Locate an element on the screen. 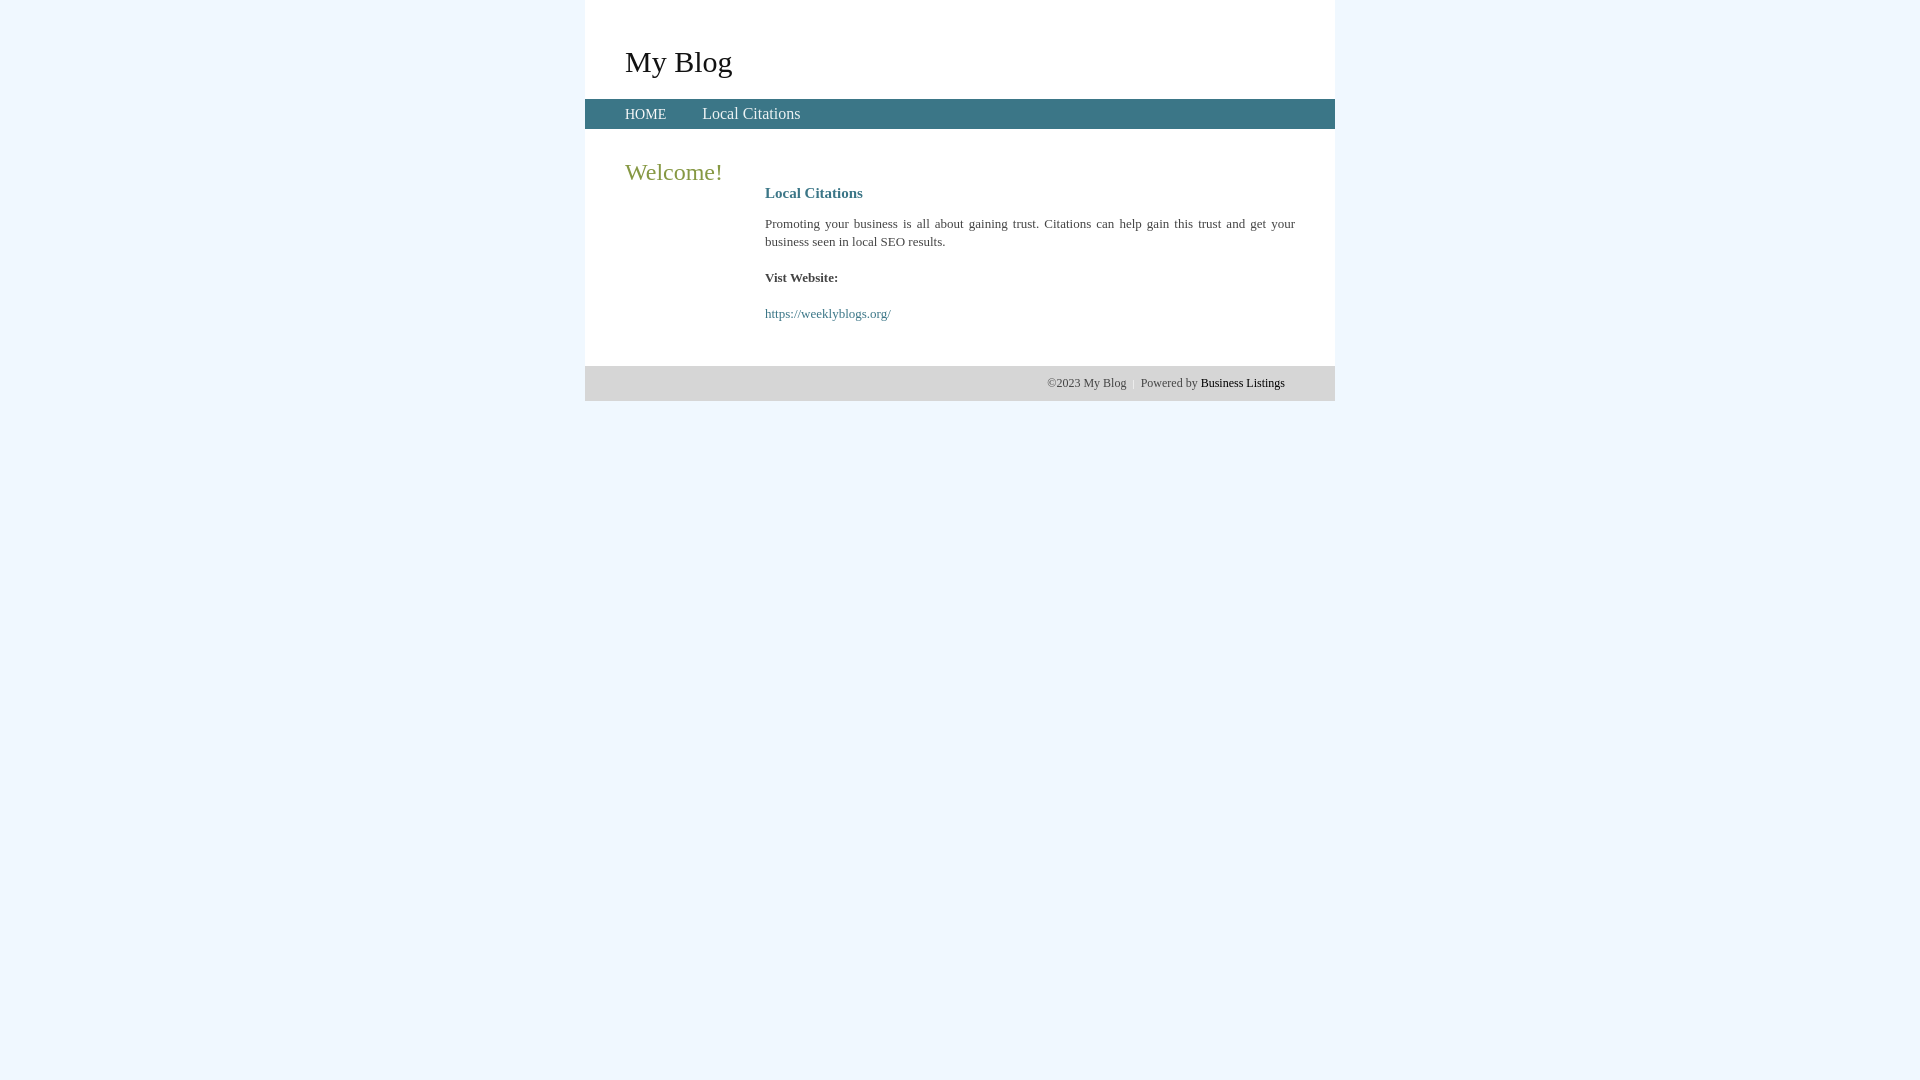 The height and width of the screenshot is (1080, 1920). Business Listings is located at coordinates (1243, 383).